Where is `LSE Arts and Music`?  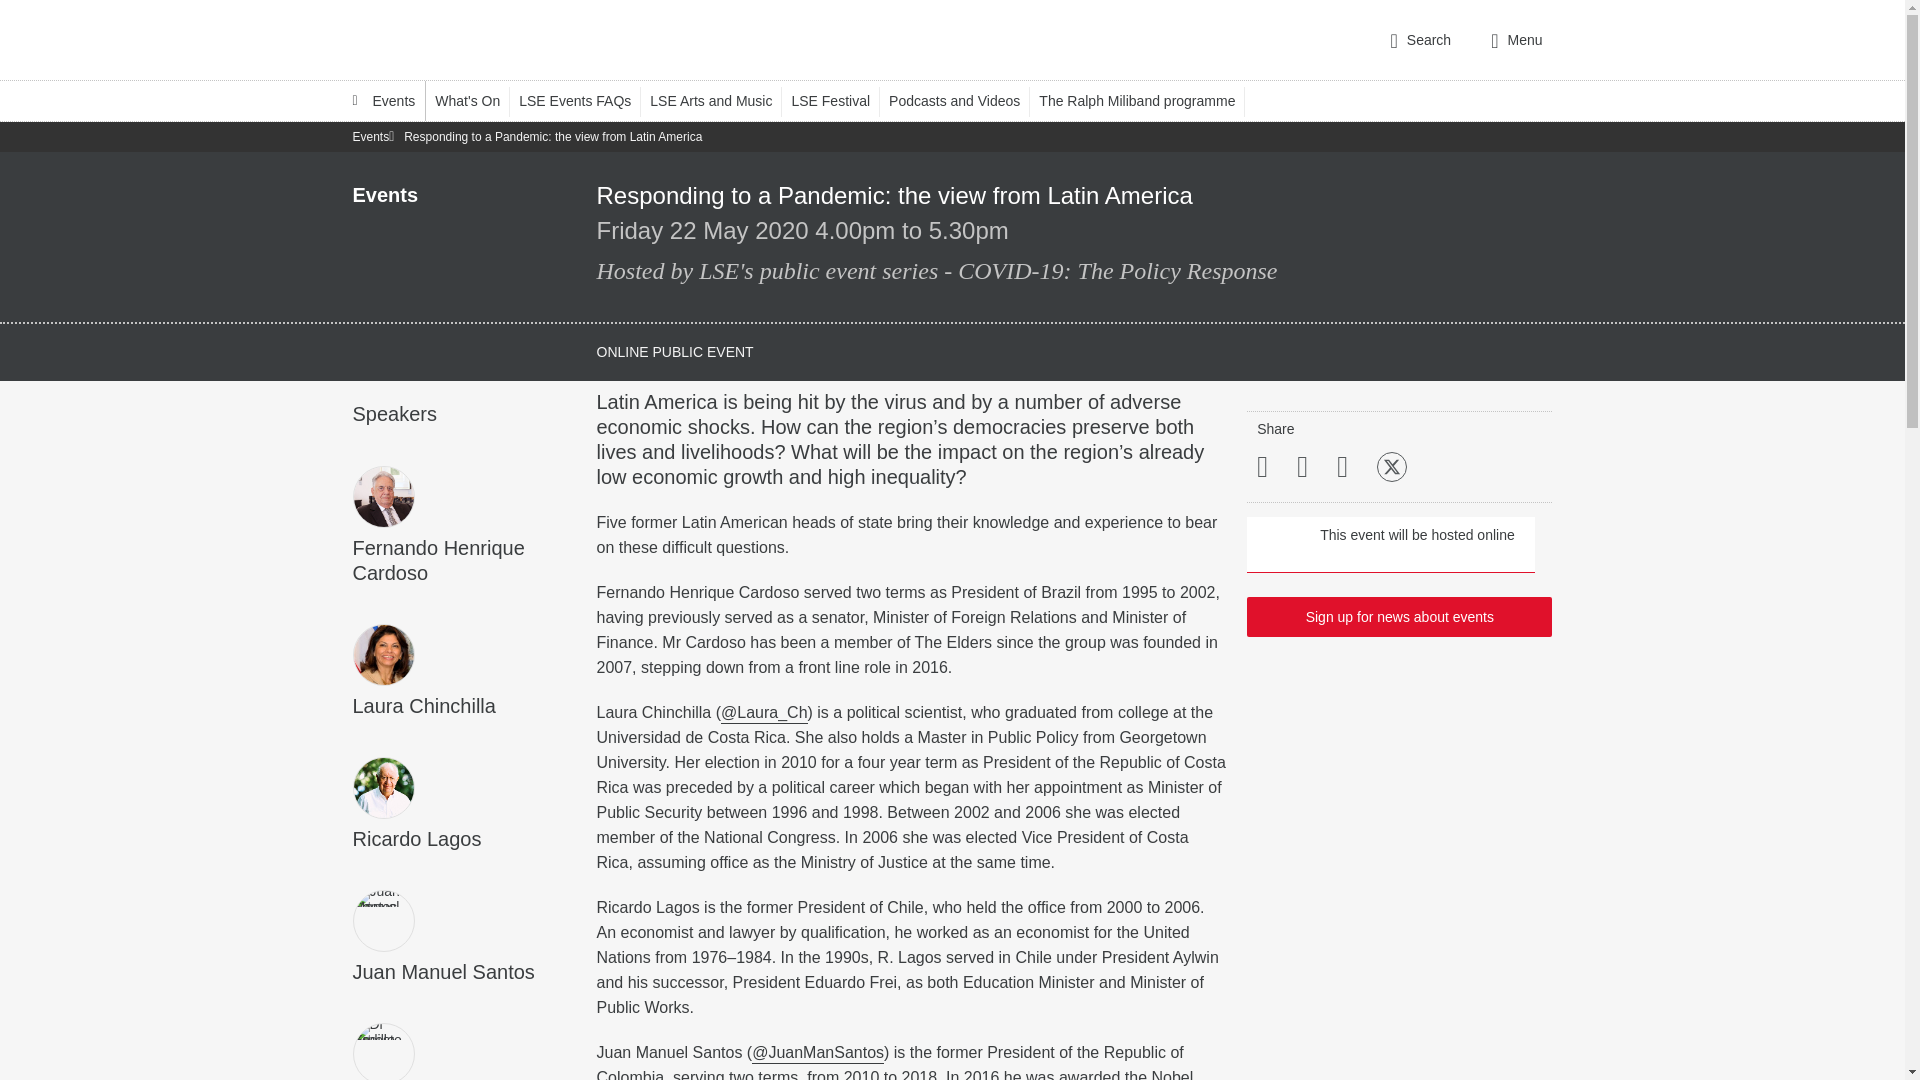
LSE Arts and Music is located at coordinates (720, 100).